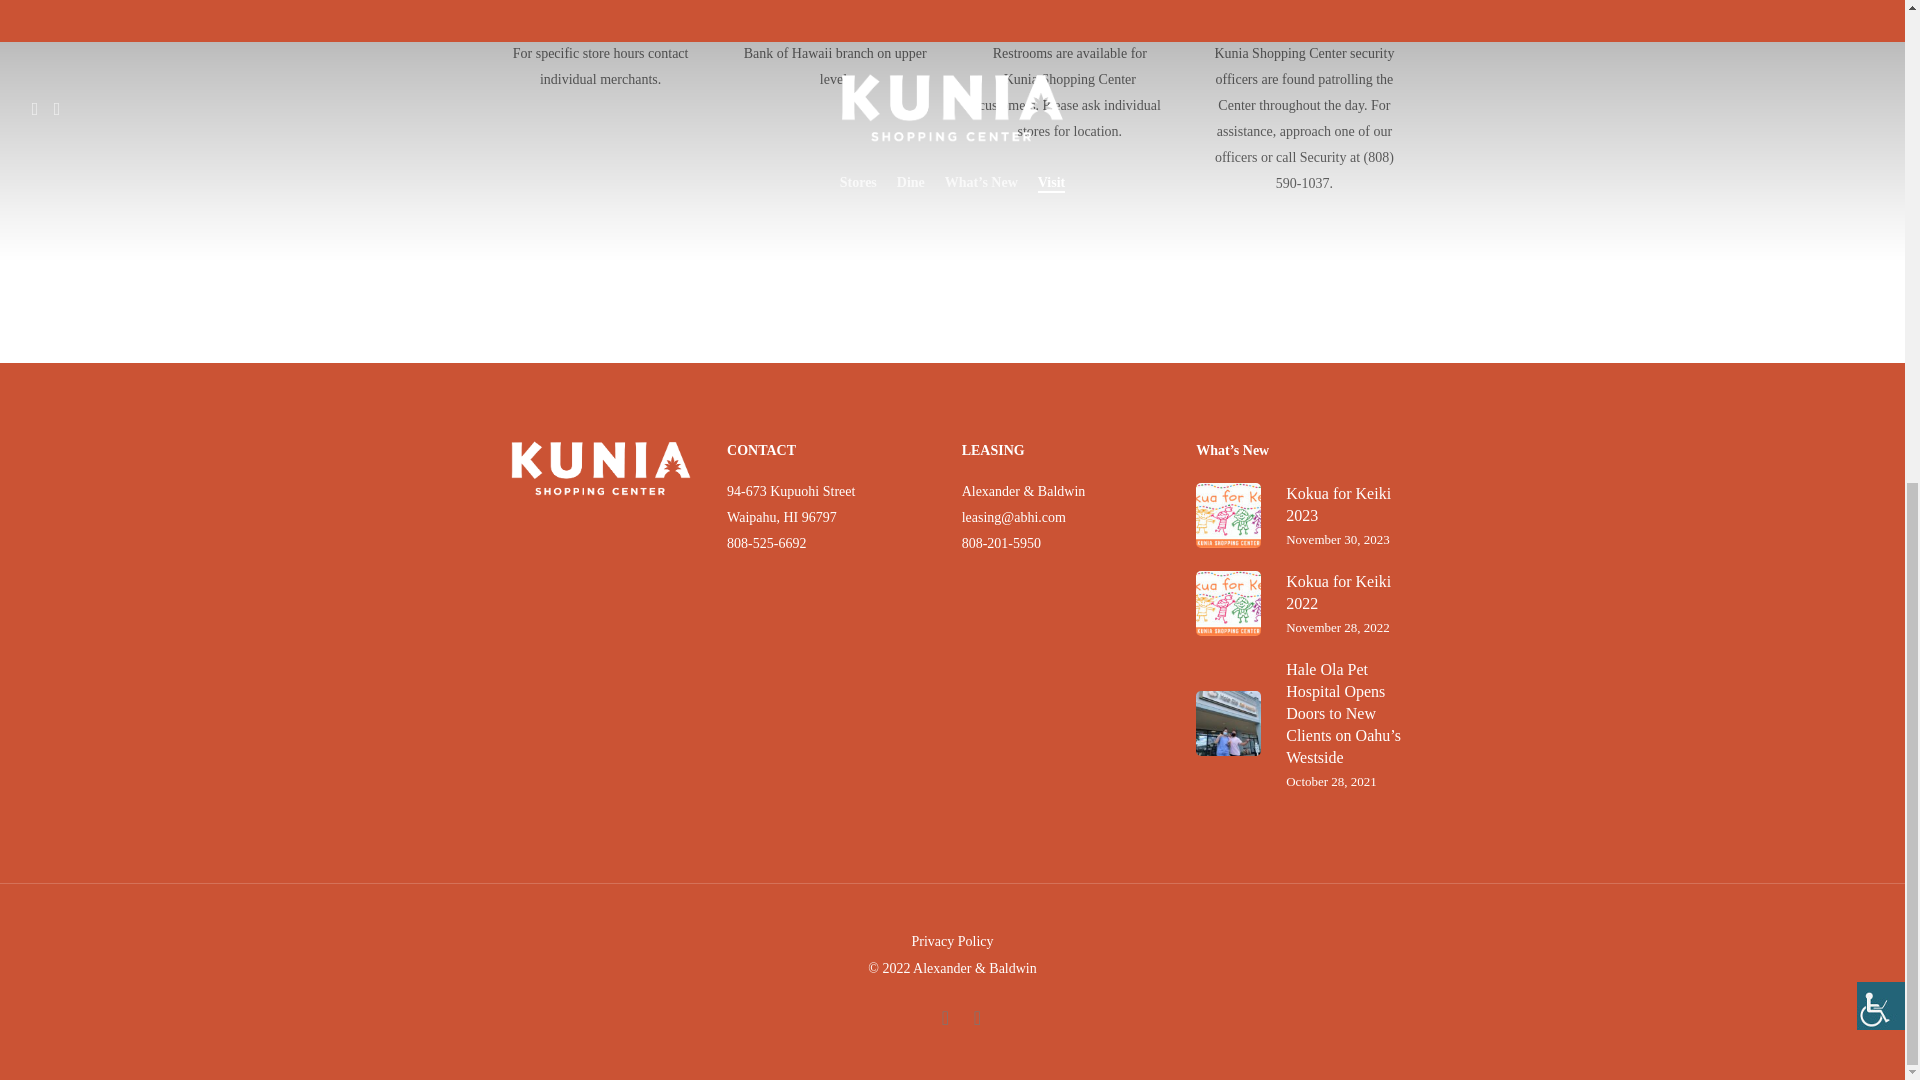 The image size is (1920, 1080). Describe the element at coordinates (944, 1020) in the screenshot. I see `facebook` at that location.